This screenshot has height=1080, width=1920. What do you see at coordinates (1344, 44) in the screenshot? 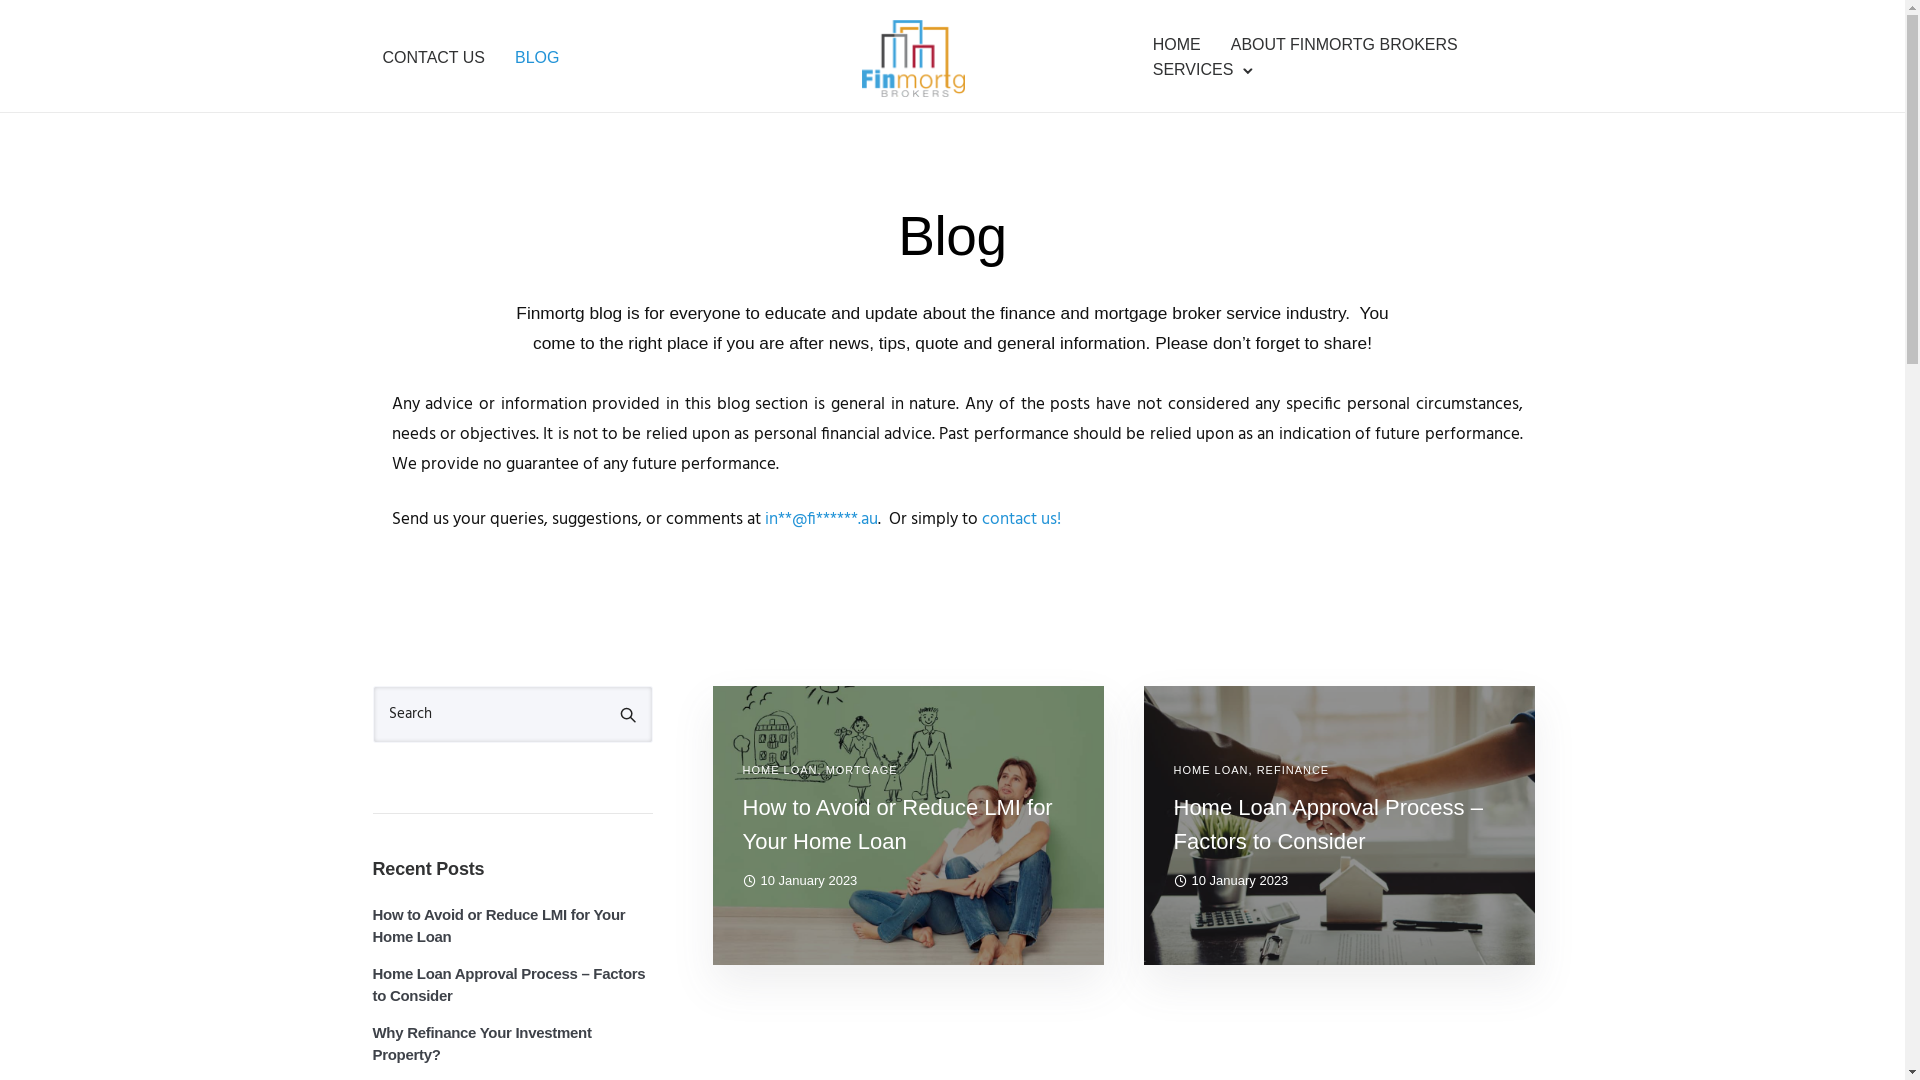
I see `ABOUT FINMORTG BROKERS` at bounding box center [1344, 44].